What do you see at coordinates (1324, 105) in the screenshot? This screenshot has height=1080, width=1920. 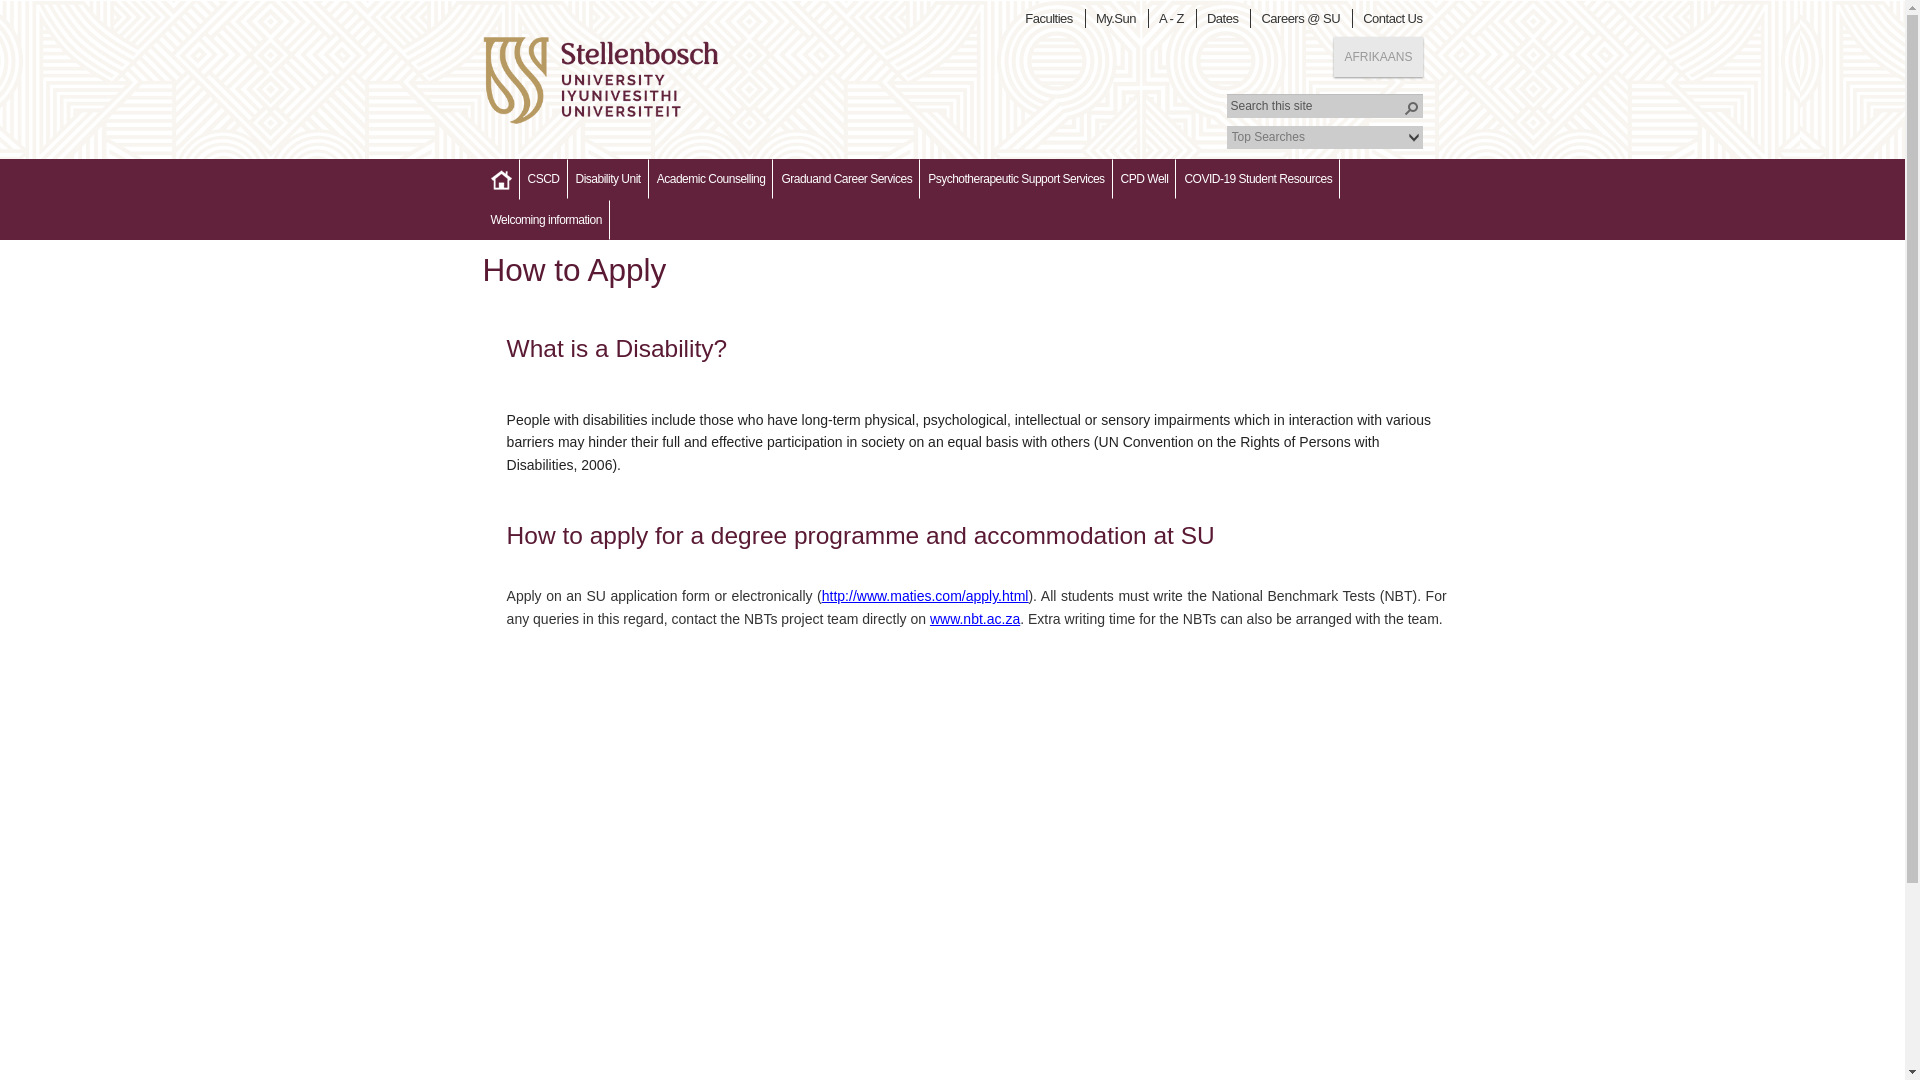 I see `Search this site` at bounding box center [1324, 105].